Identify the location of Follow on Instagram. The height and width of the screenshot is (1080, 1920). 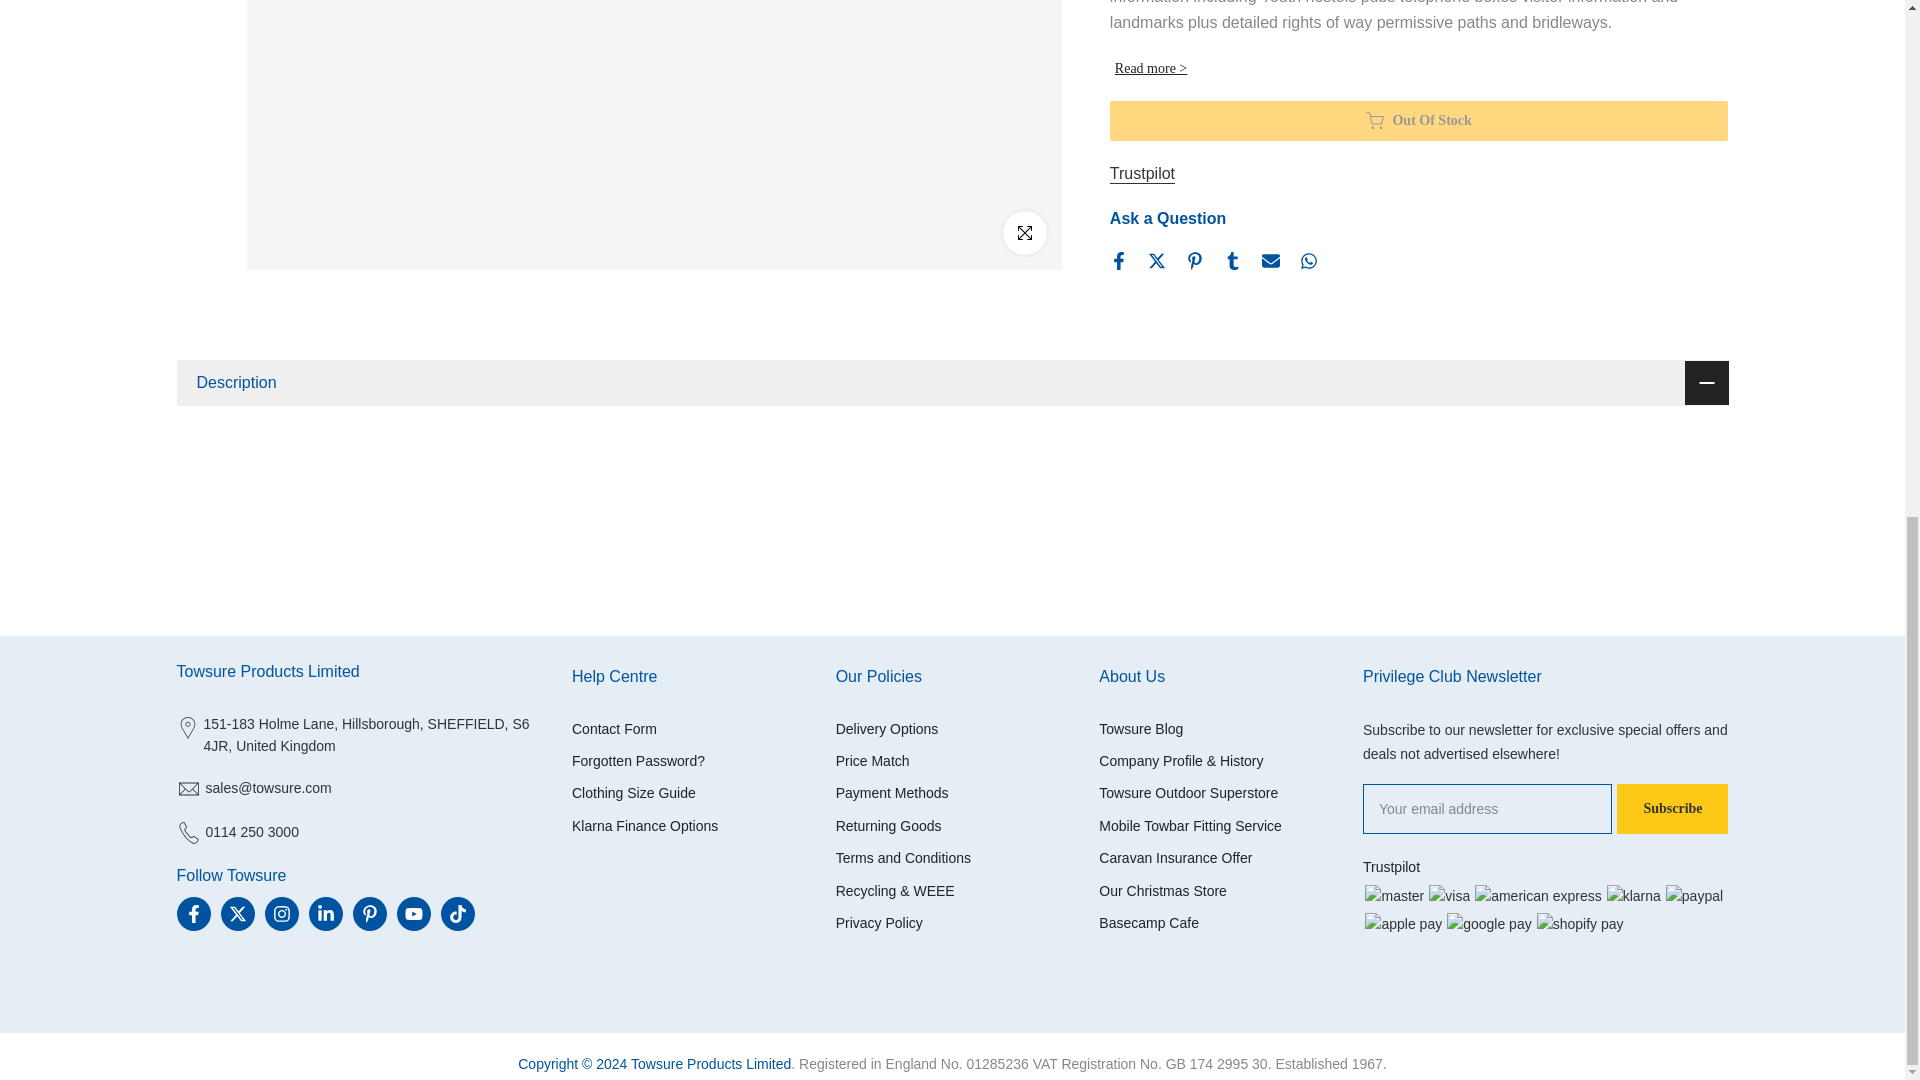
(280, 914).